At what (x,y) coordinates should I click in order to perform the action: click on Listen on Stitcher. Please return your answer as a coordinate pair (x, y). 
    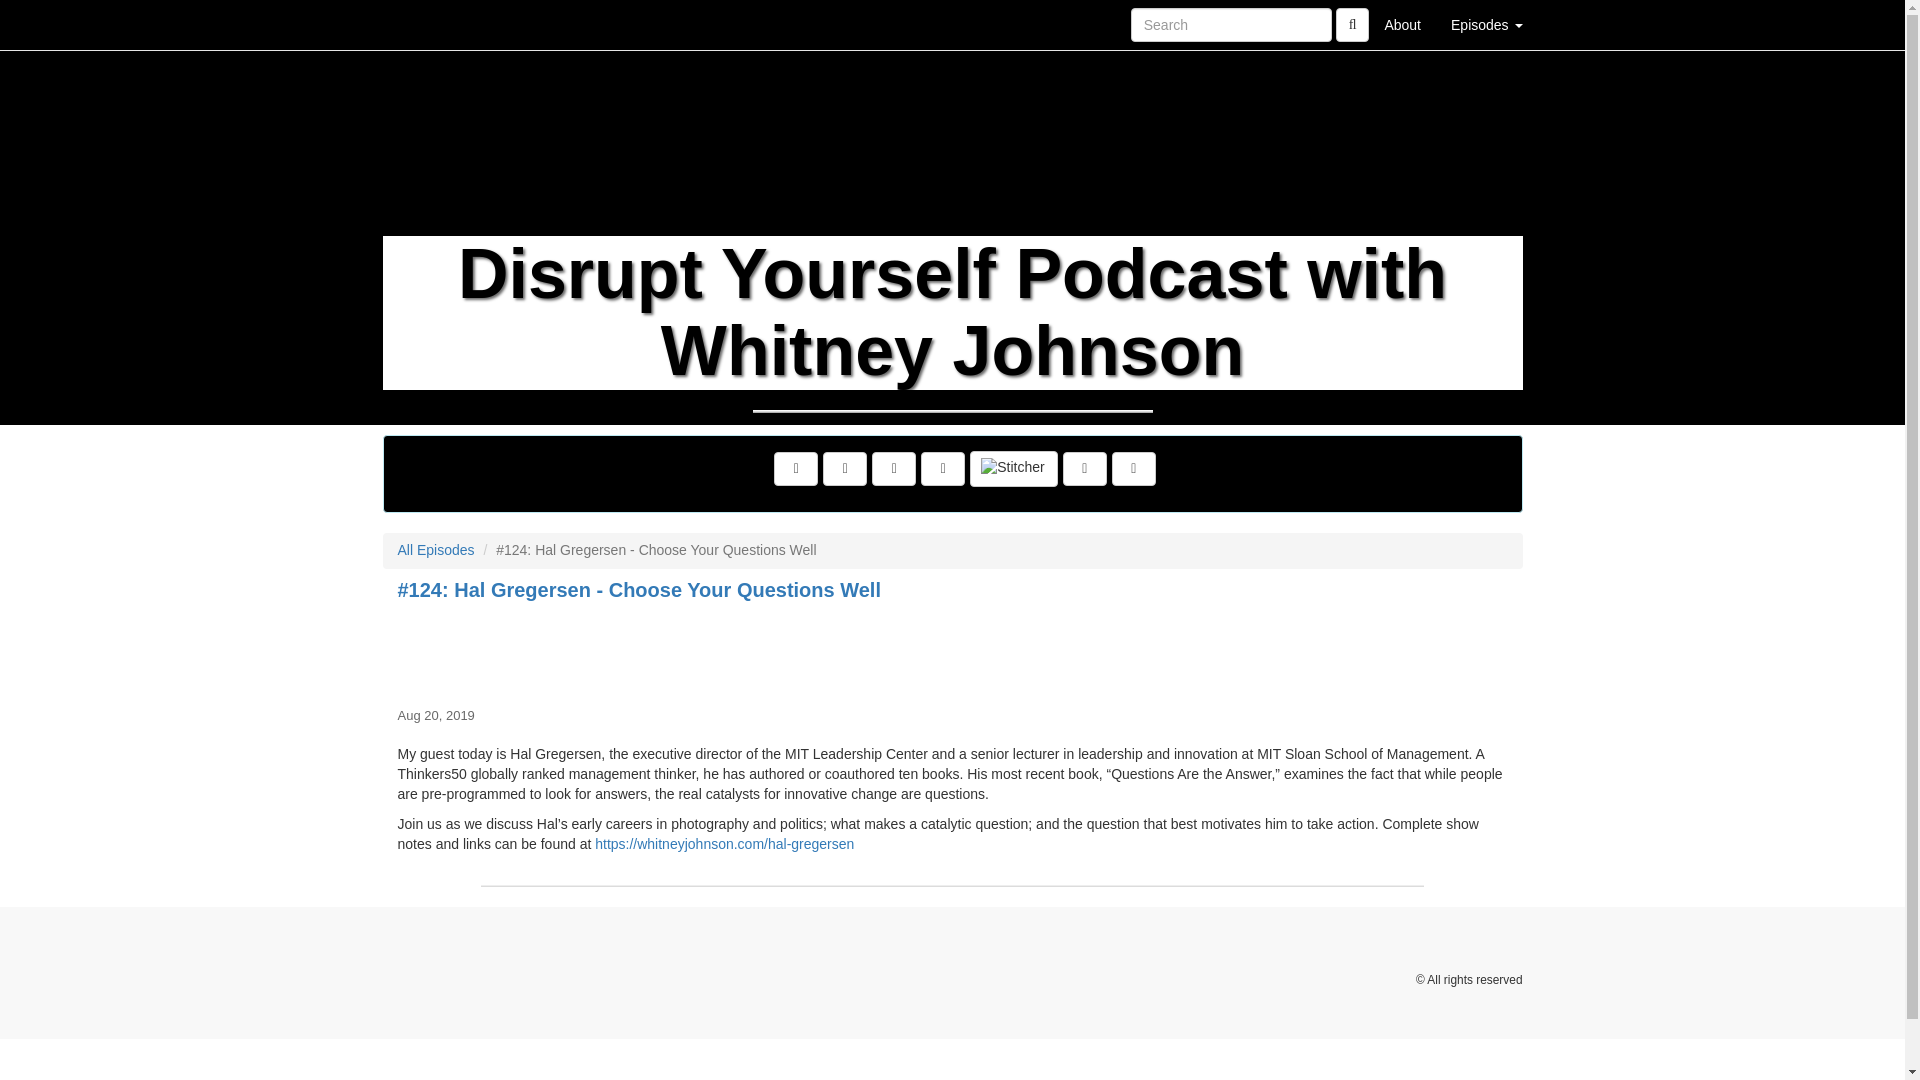
    Looking at the image, I should click on (1013, 469).